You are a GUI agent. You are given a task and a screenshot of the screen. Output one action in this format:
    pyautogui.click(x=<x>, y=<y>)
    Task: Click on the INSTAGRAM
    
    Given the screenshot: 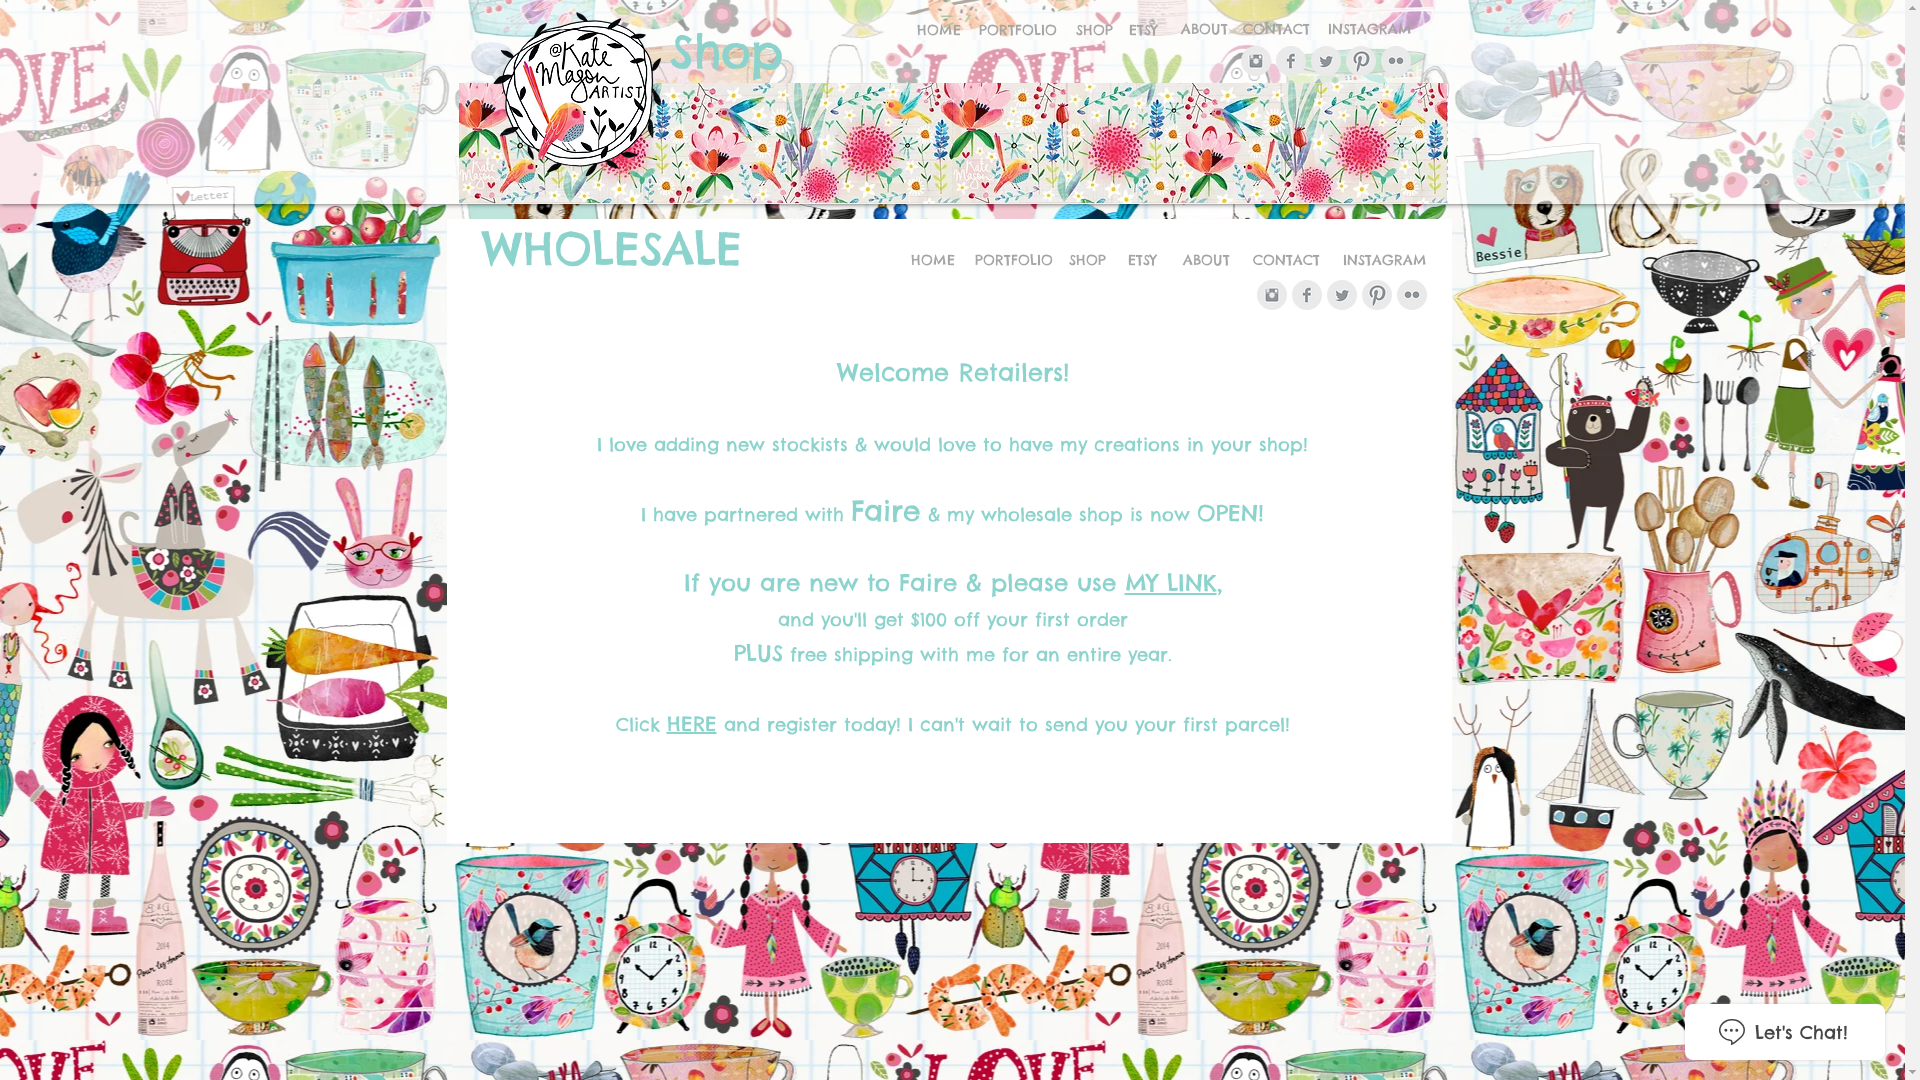 What is the action you would take?
    pyautogui.click(x=1369, y=30)
    